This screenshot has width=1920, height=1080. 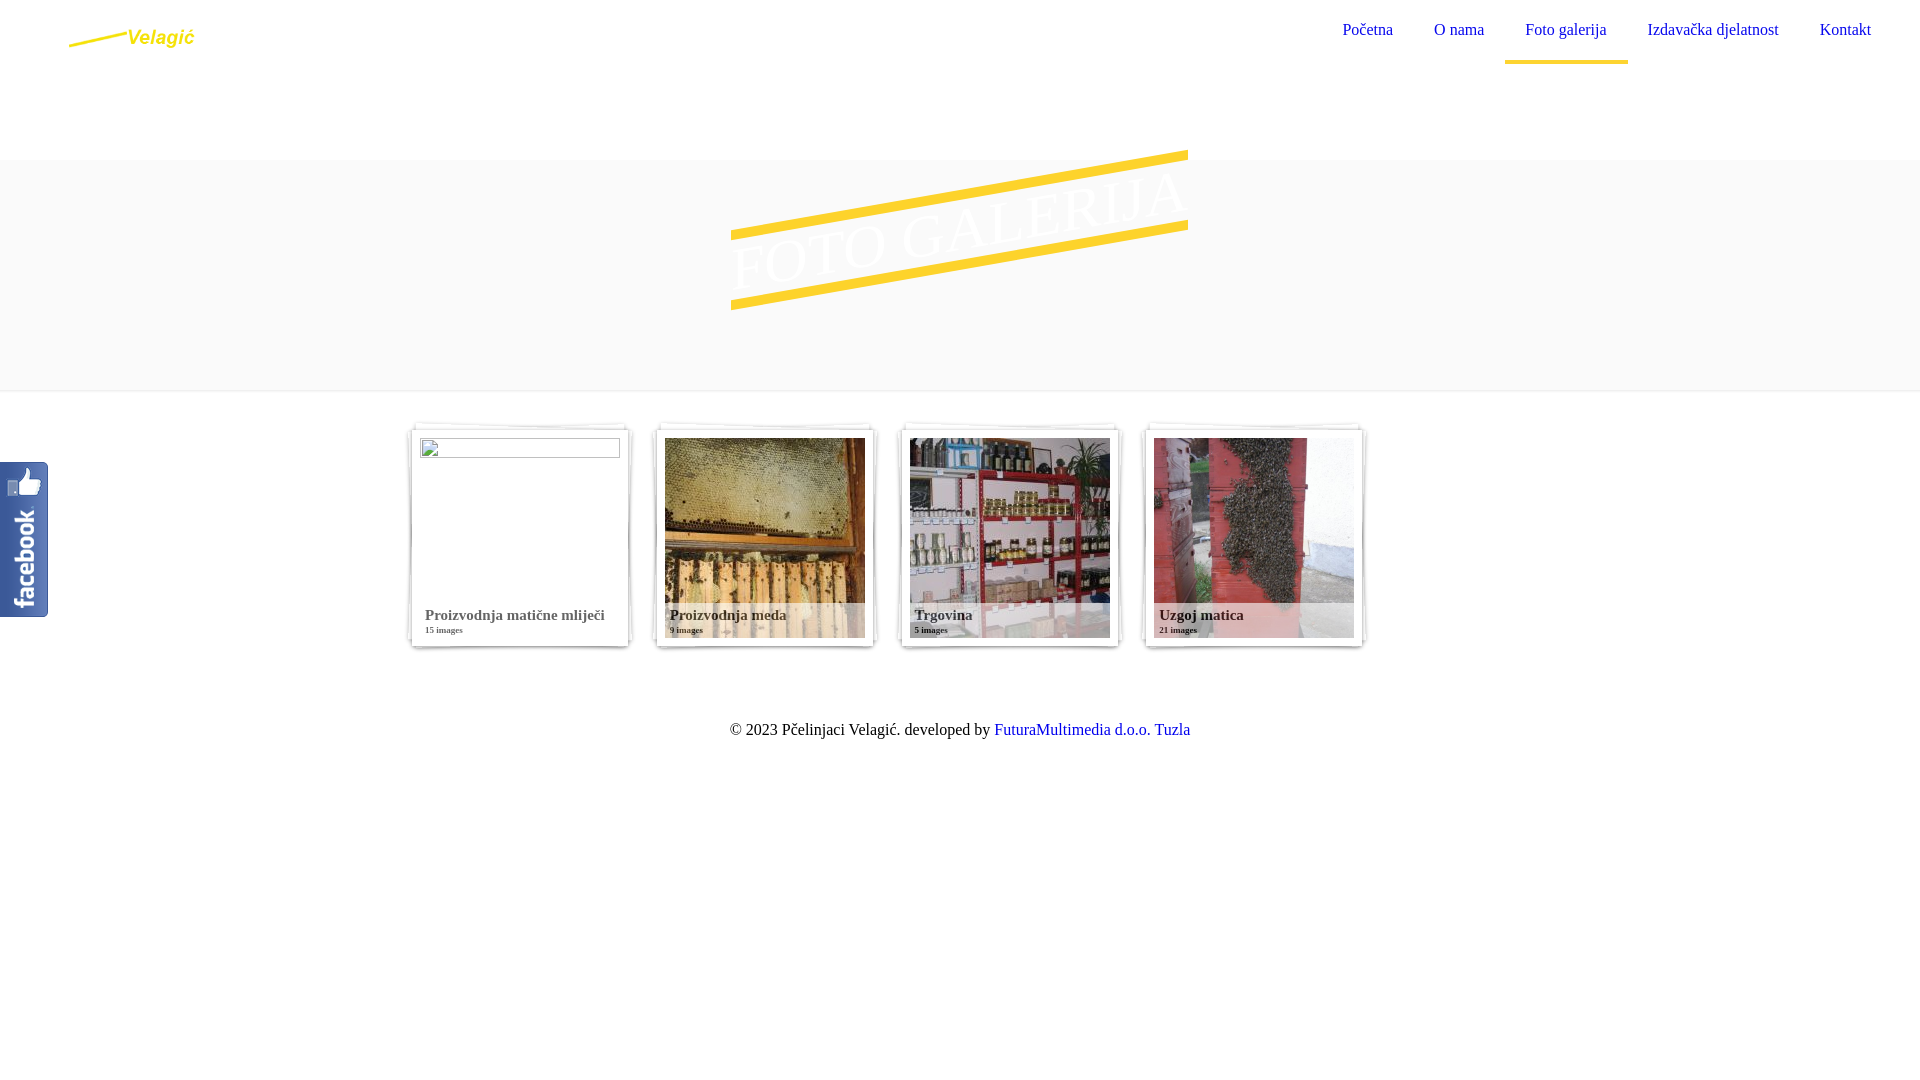 What do you see at coordinates (1566, 30) in the screenshot?
I see `Foto galerija` at bounding box center [1566, 30].